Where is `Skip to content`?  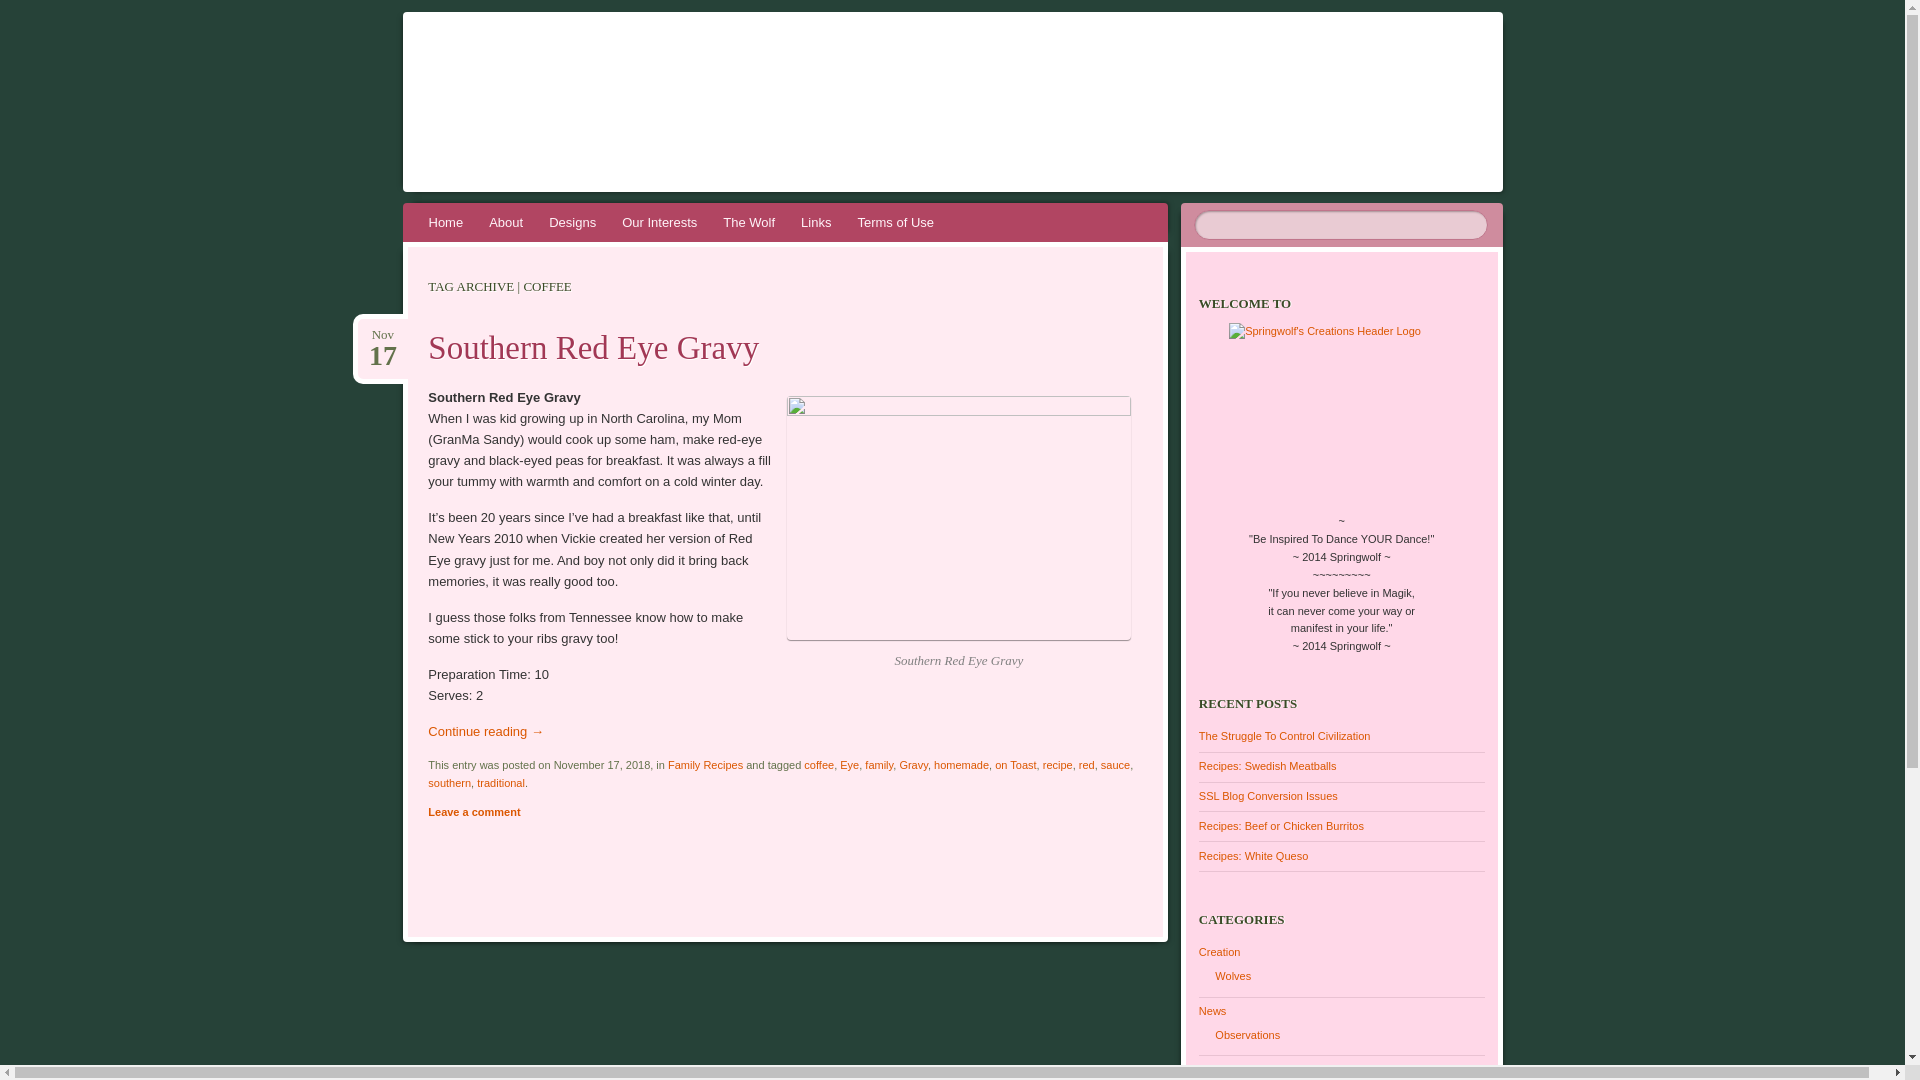 Skip to content is located at coordinates (458, 222).